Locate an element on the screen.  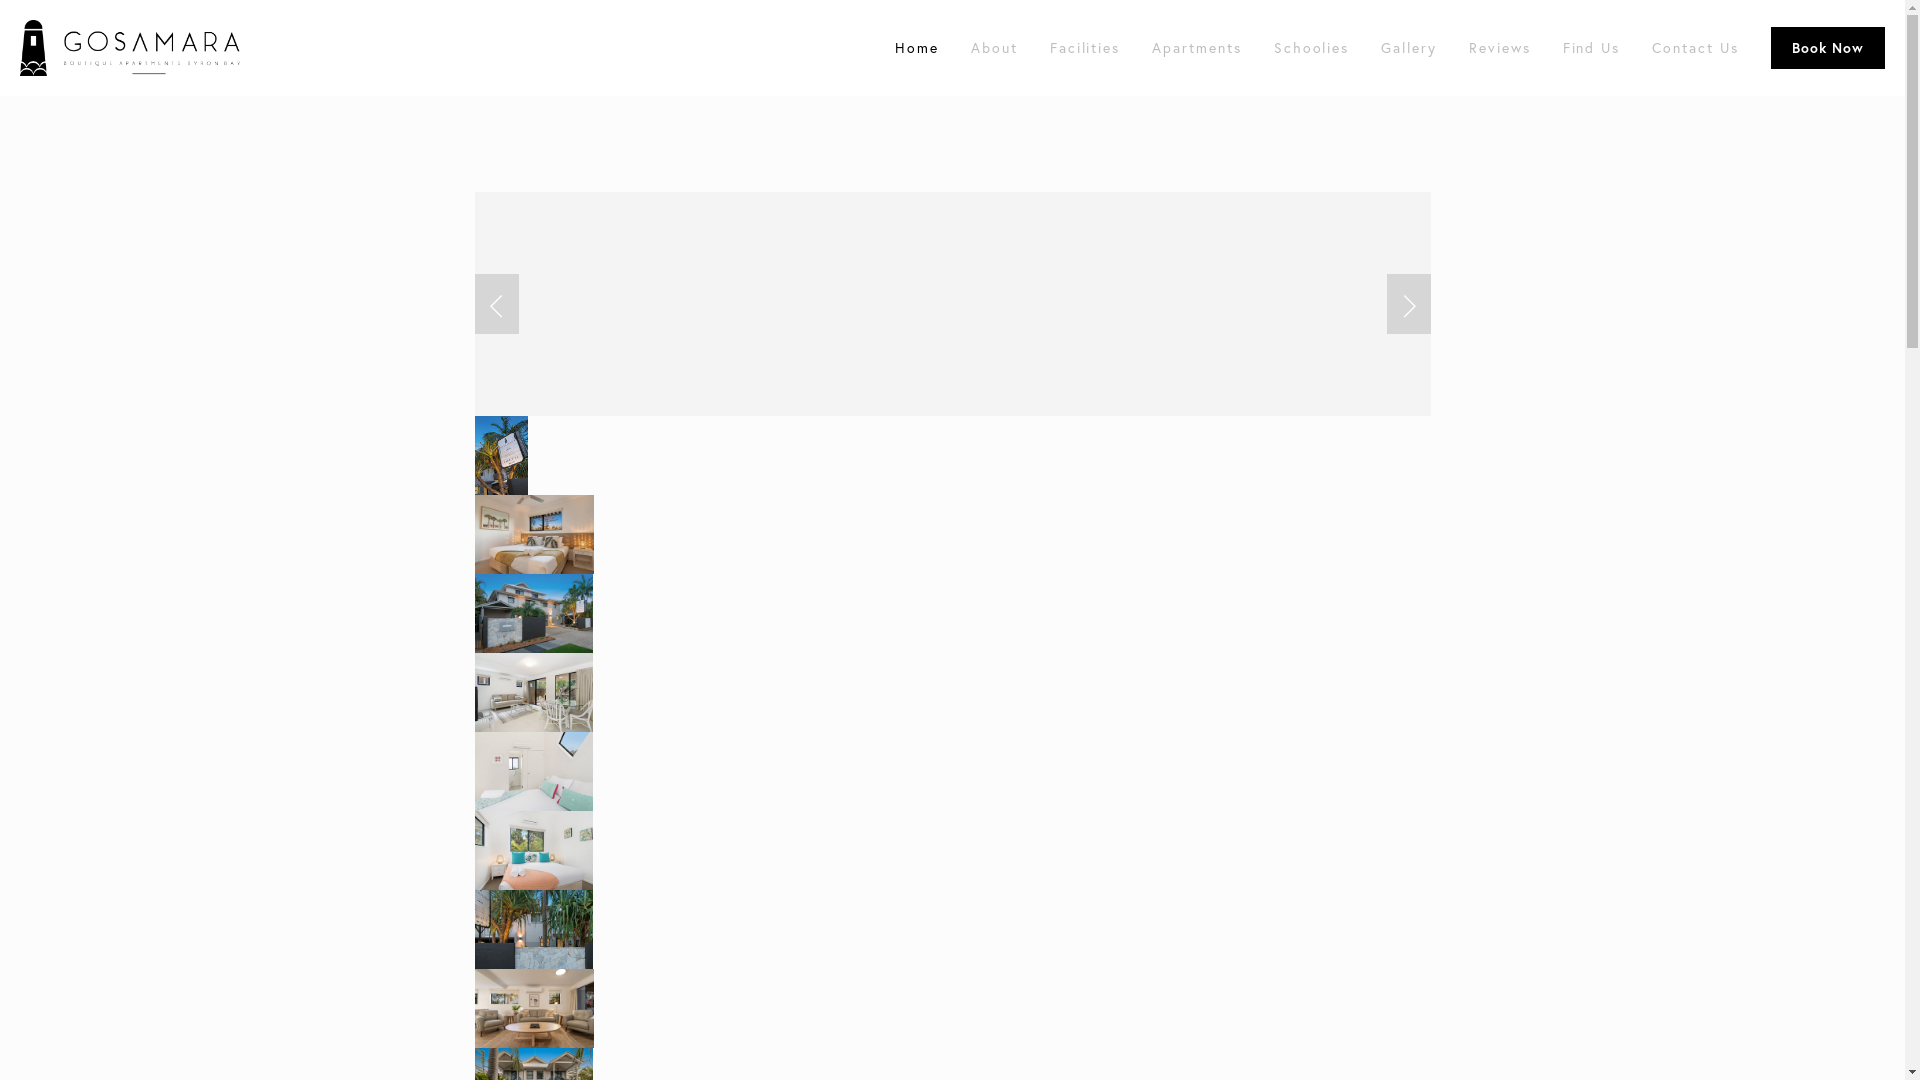
Apartments is located at coordinates (1197, 48).